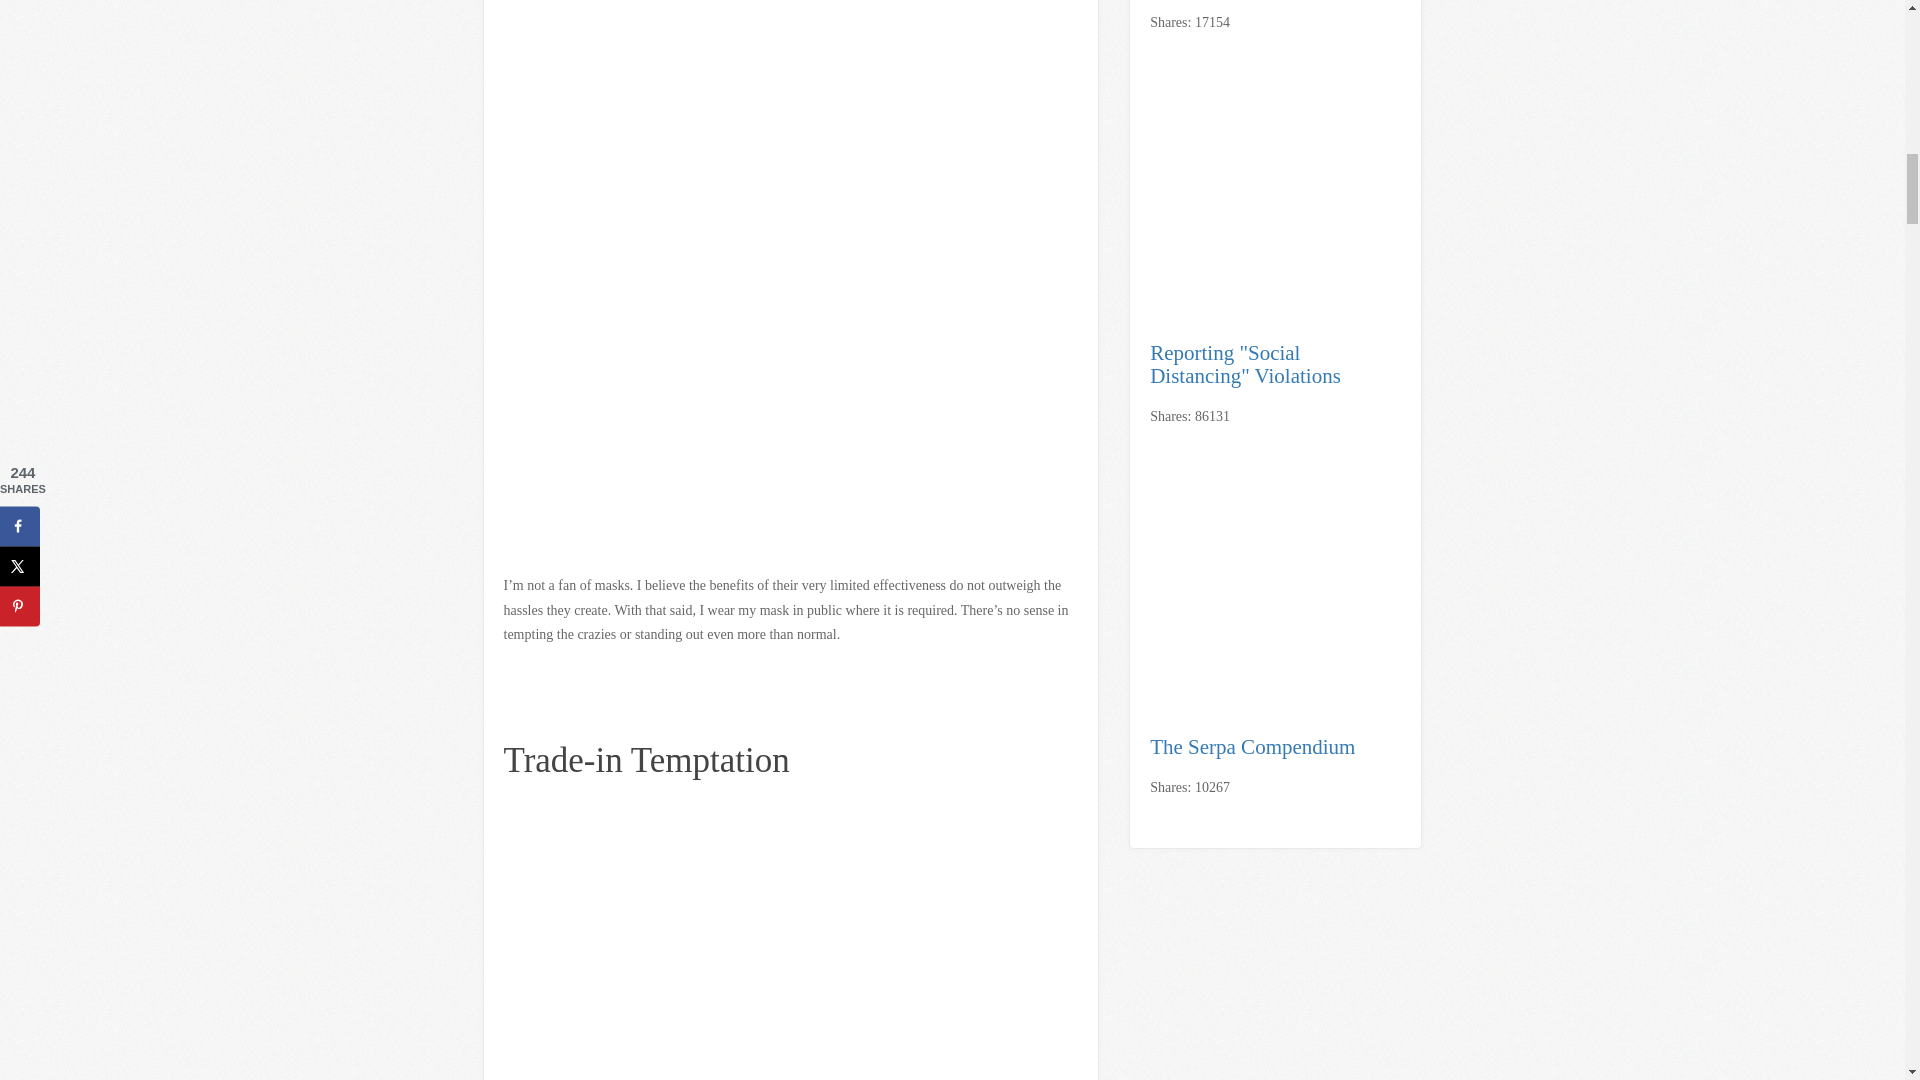 This screenshot has width=1920, height=1080. I want to click on Trade-in Temptation, so click(646, 760).